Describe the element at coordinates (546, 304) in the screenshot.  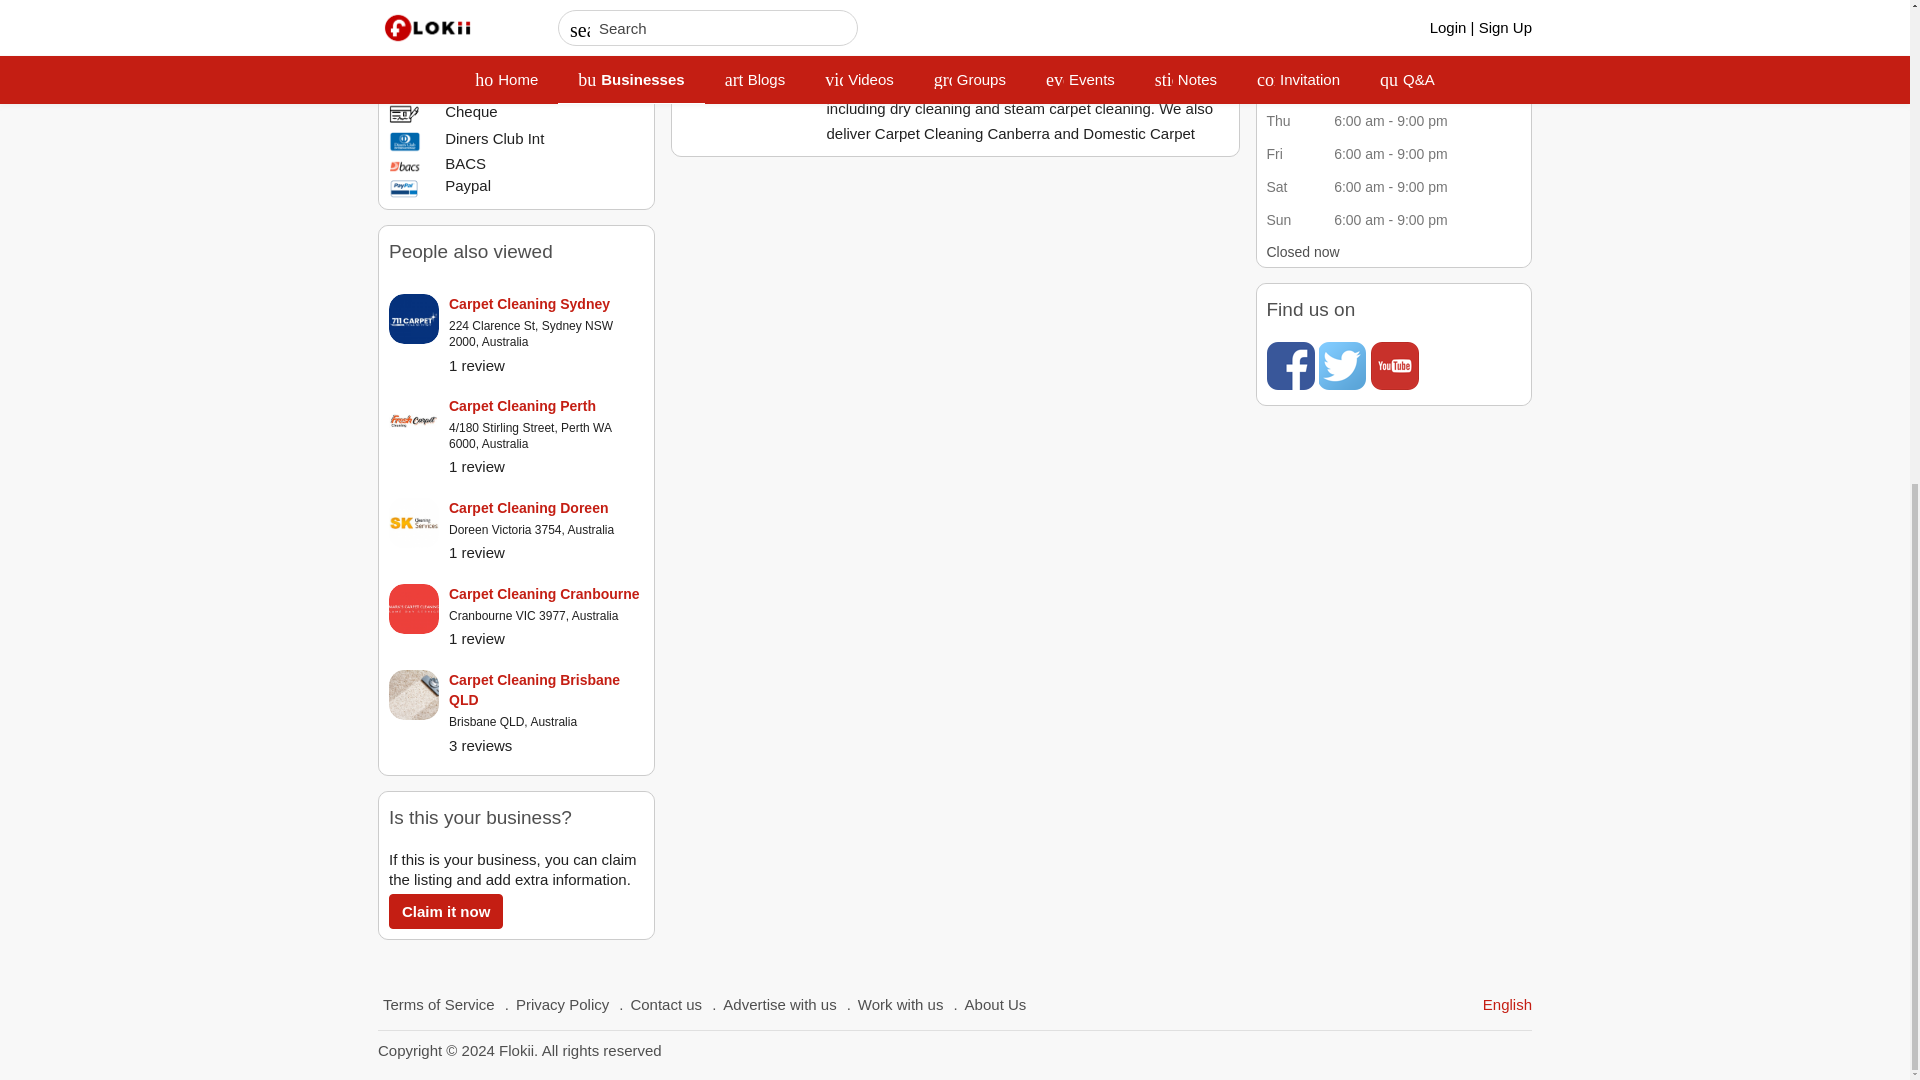
I see `Carpet Cleaning Sydney` at that location.